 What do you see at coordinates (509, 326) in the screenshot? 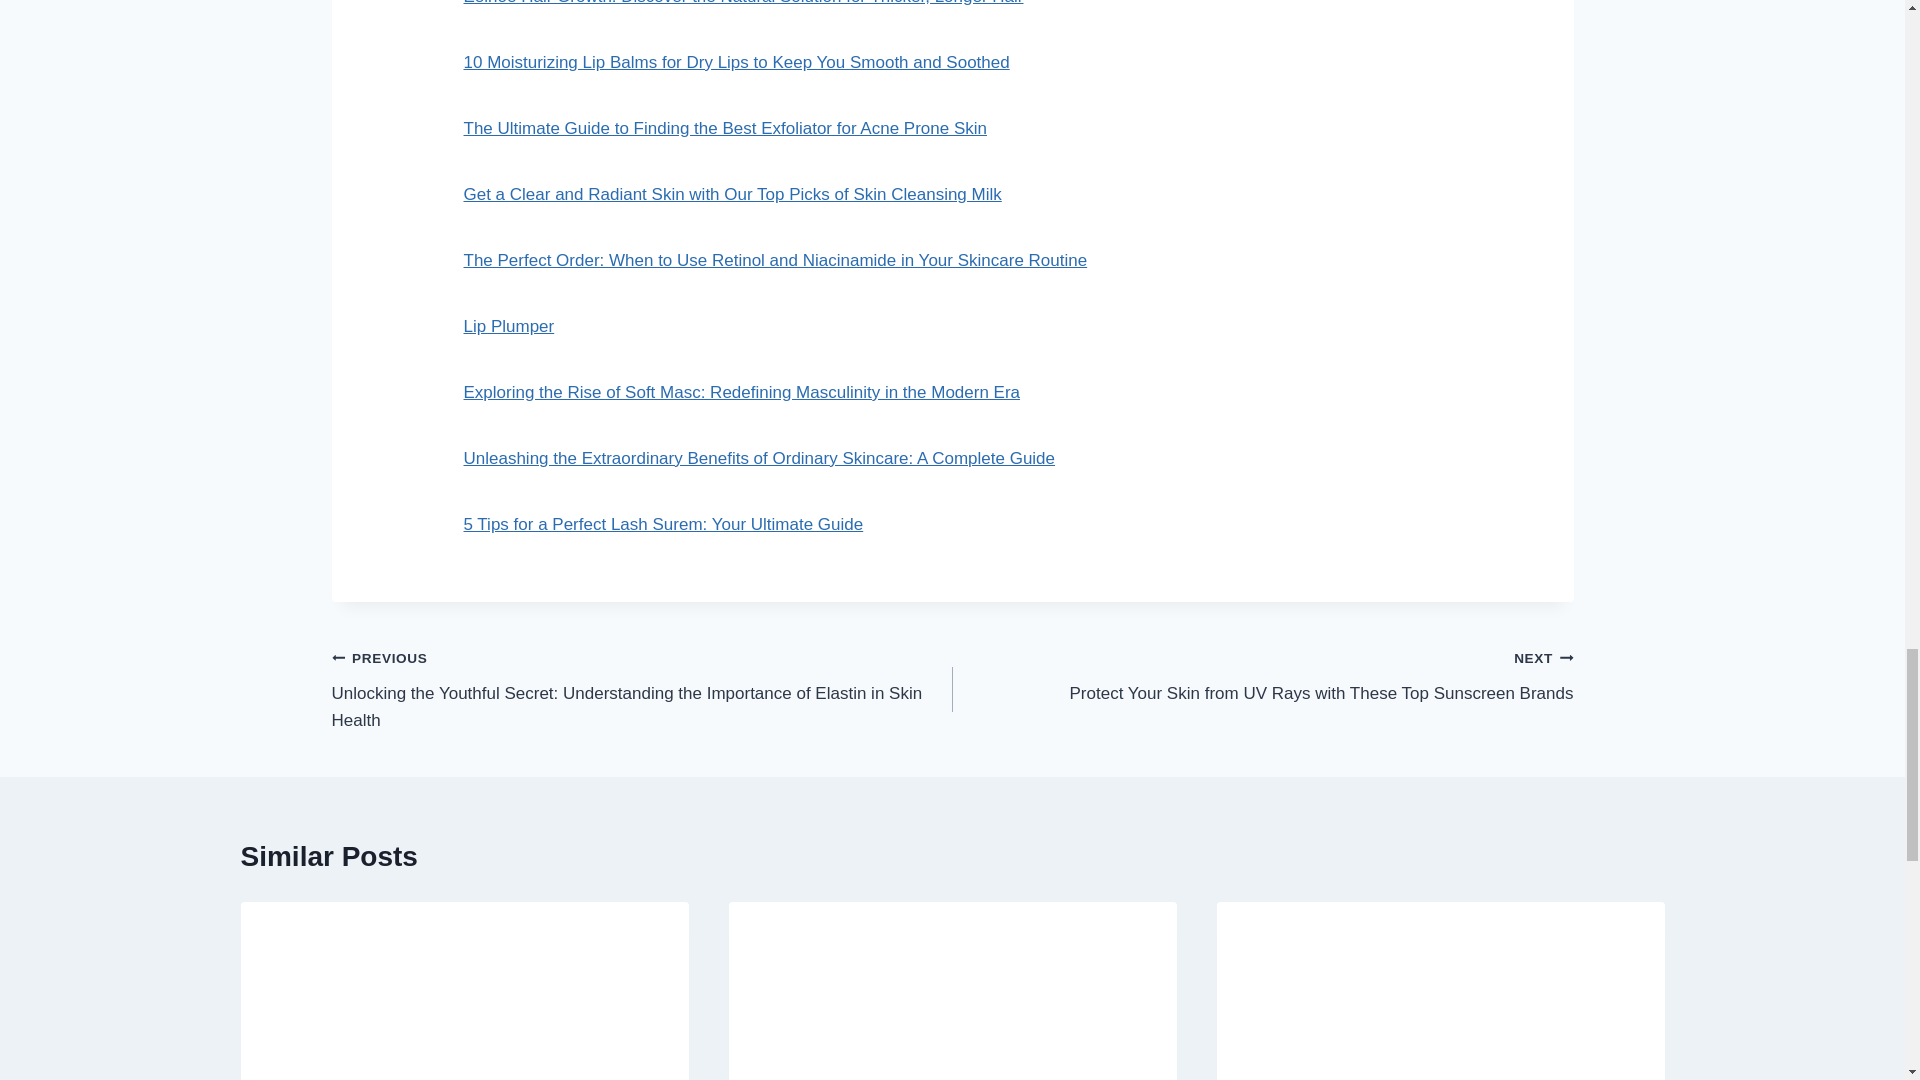
I see `Lip Plumper` at bounding box center [509, 326].